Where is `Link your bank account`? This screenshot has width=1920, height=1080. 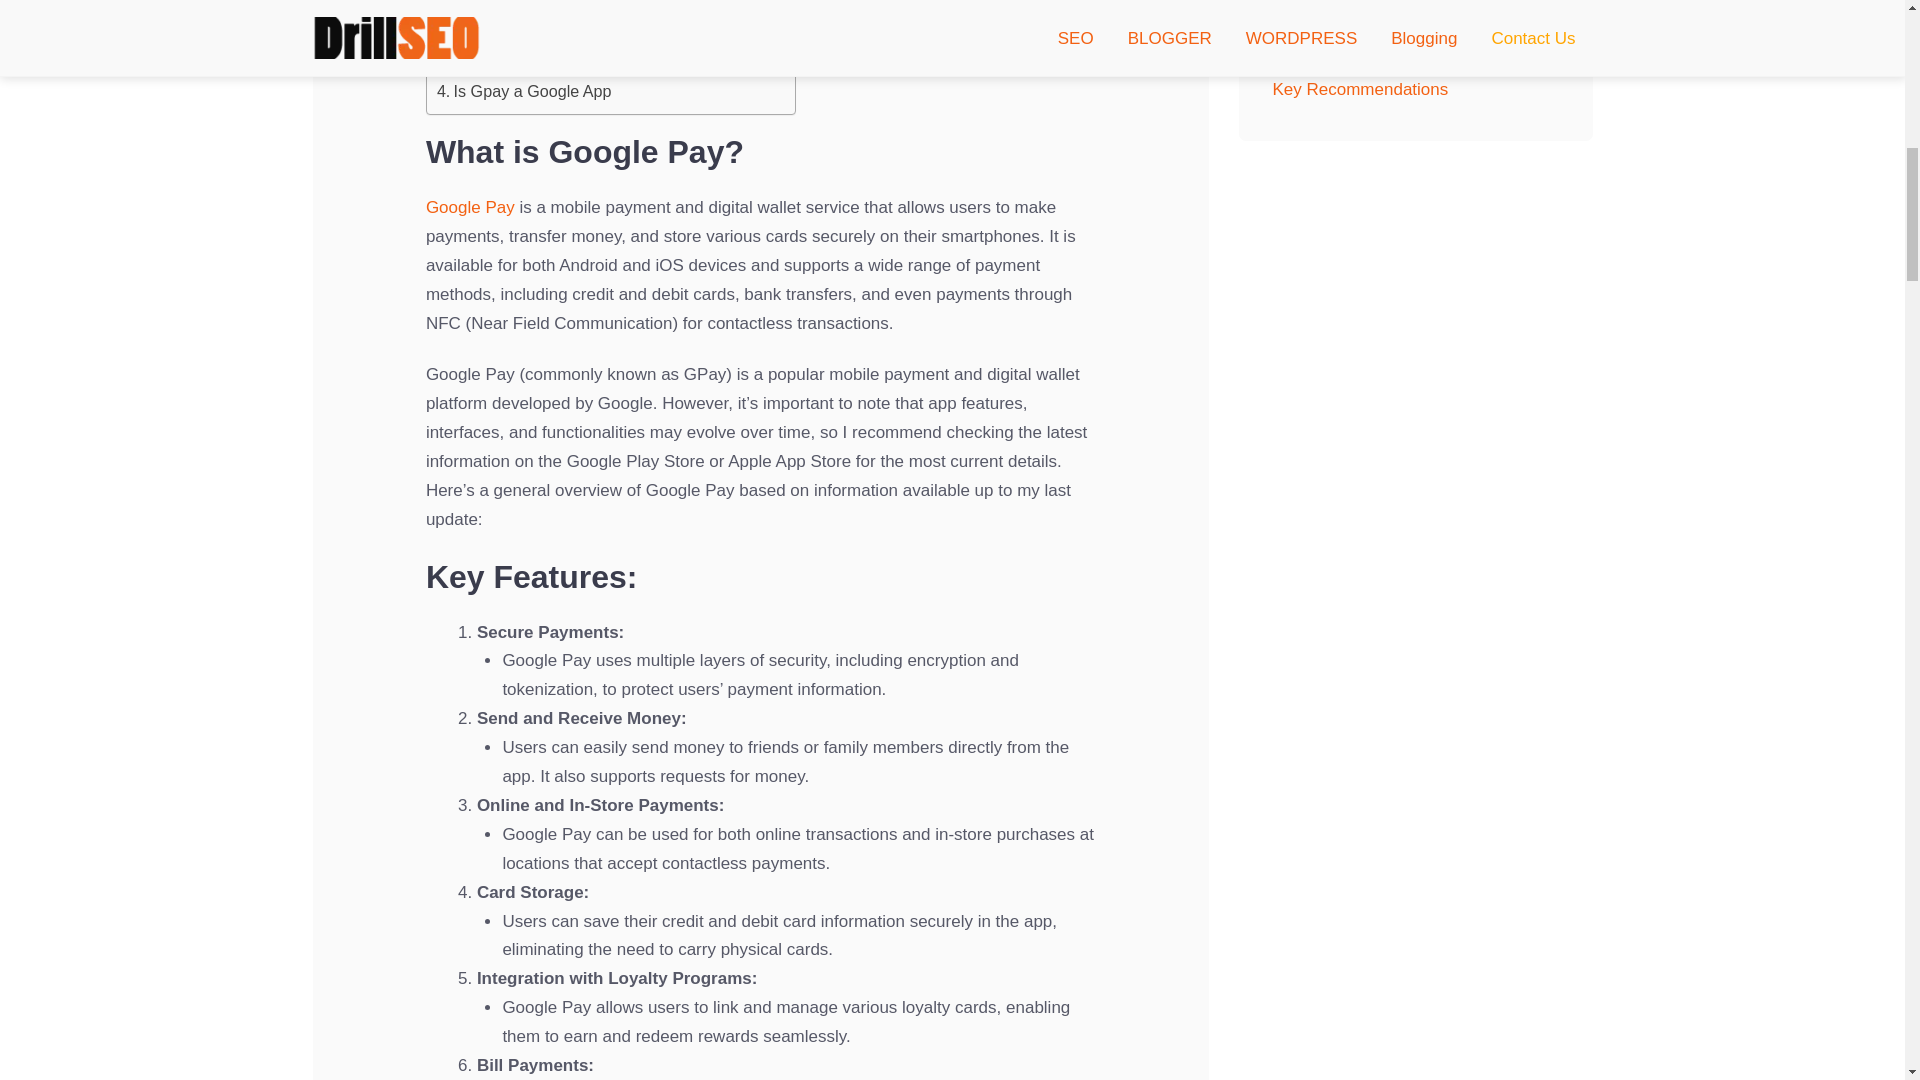 Link your bank account is located at coordinates (568, 42).